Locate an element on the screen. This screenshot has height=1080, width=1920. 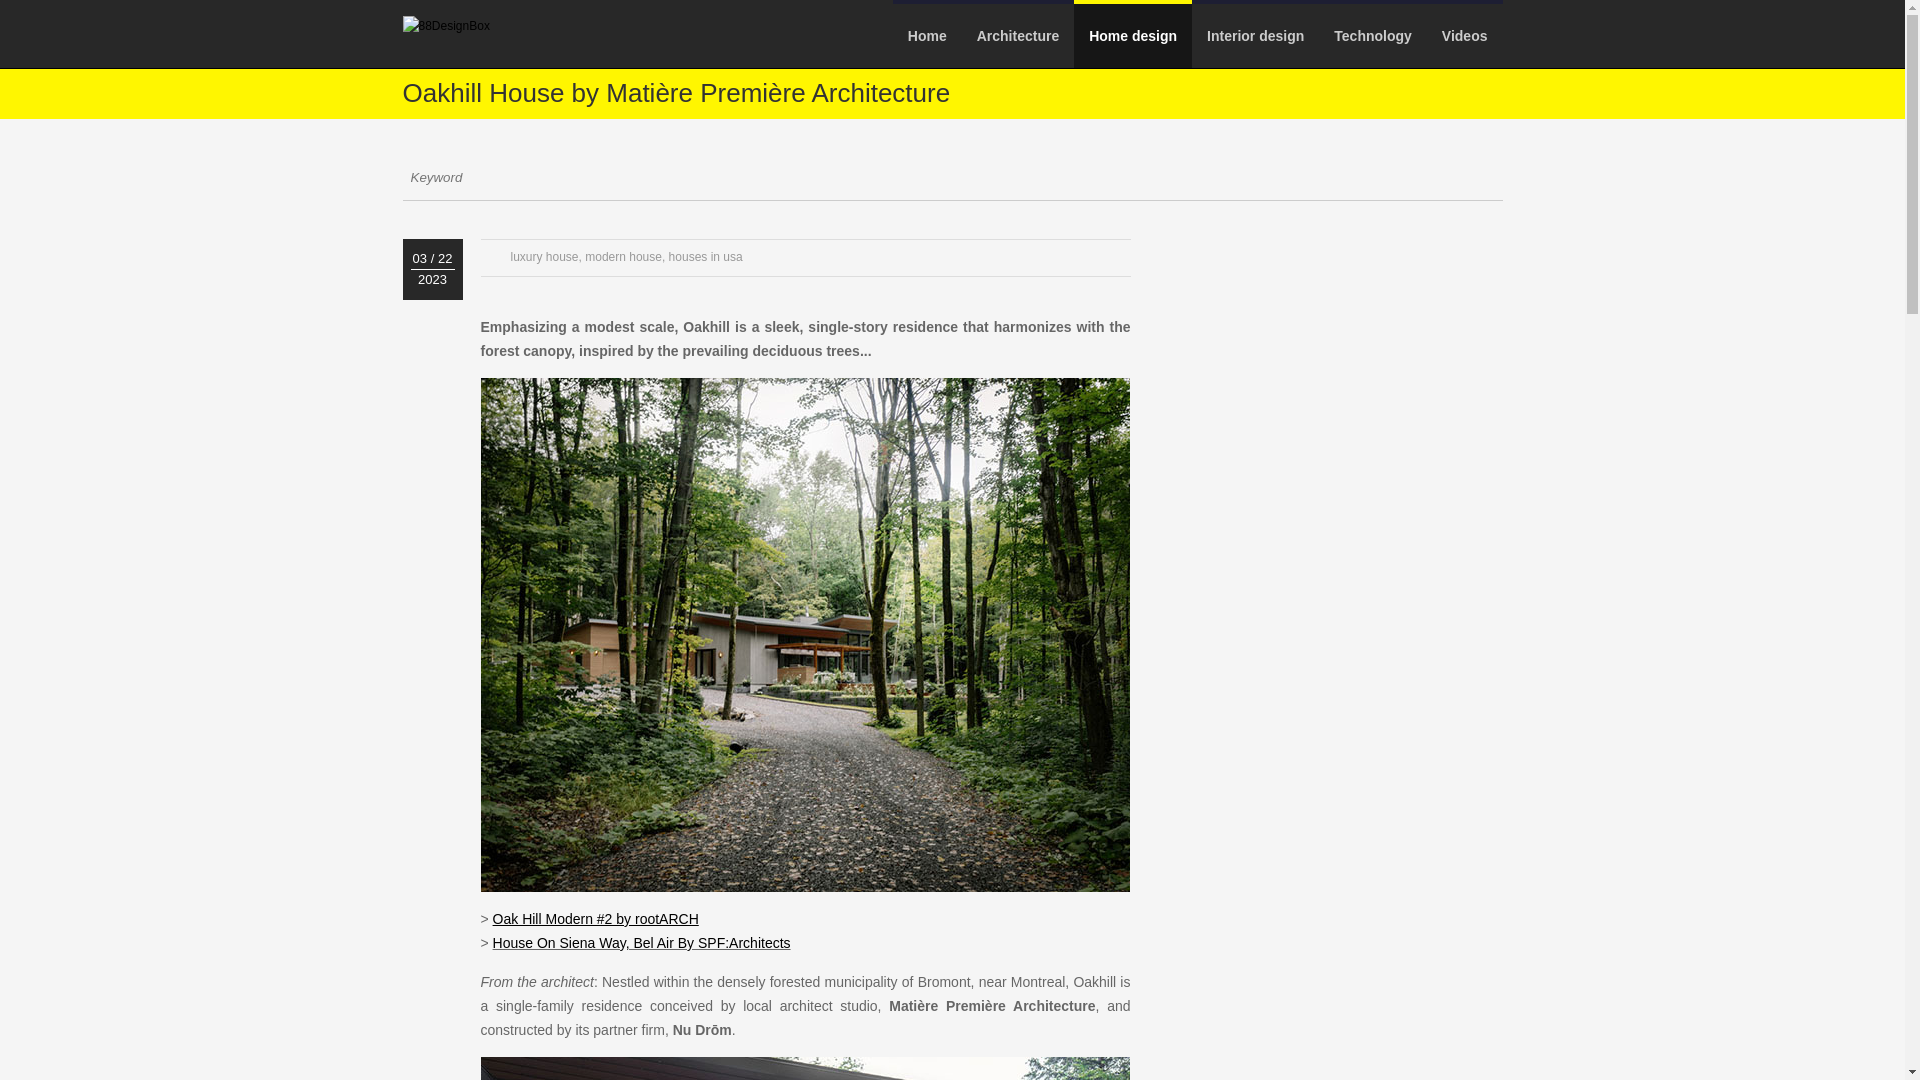
88DesignBox is located at coordinates (445, 26).